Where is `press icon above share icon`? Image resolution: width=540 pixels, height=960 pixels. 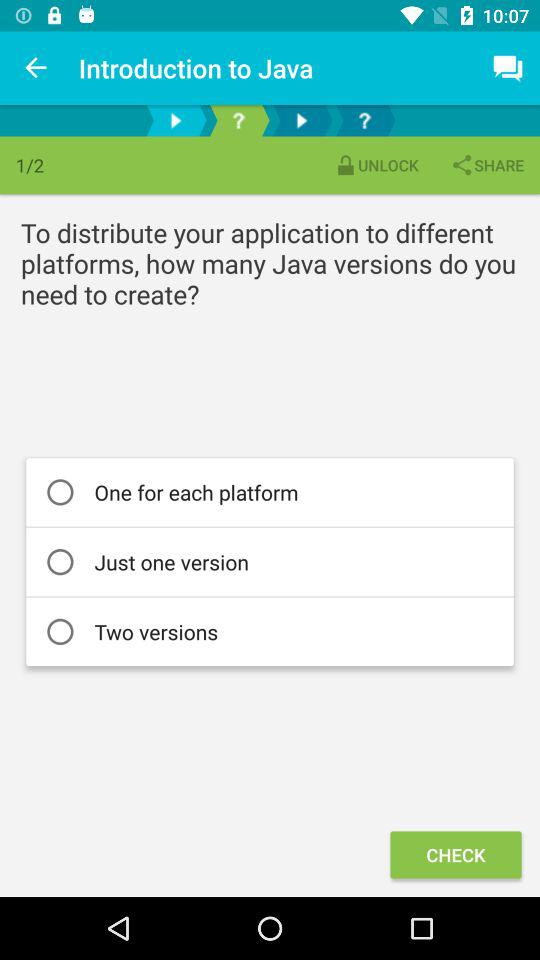
press icon above share icon is located at coordinates (508, 68).